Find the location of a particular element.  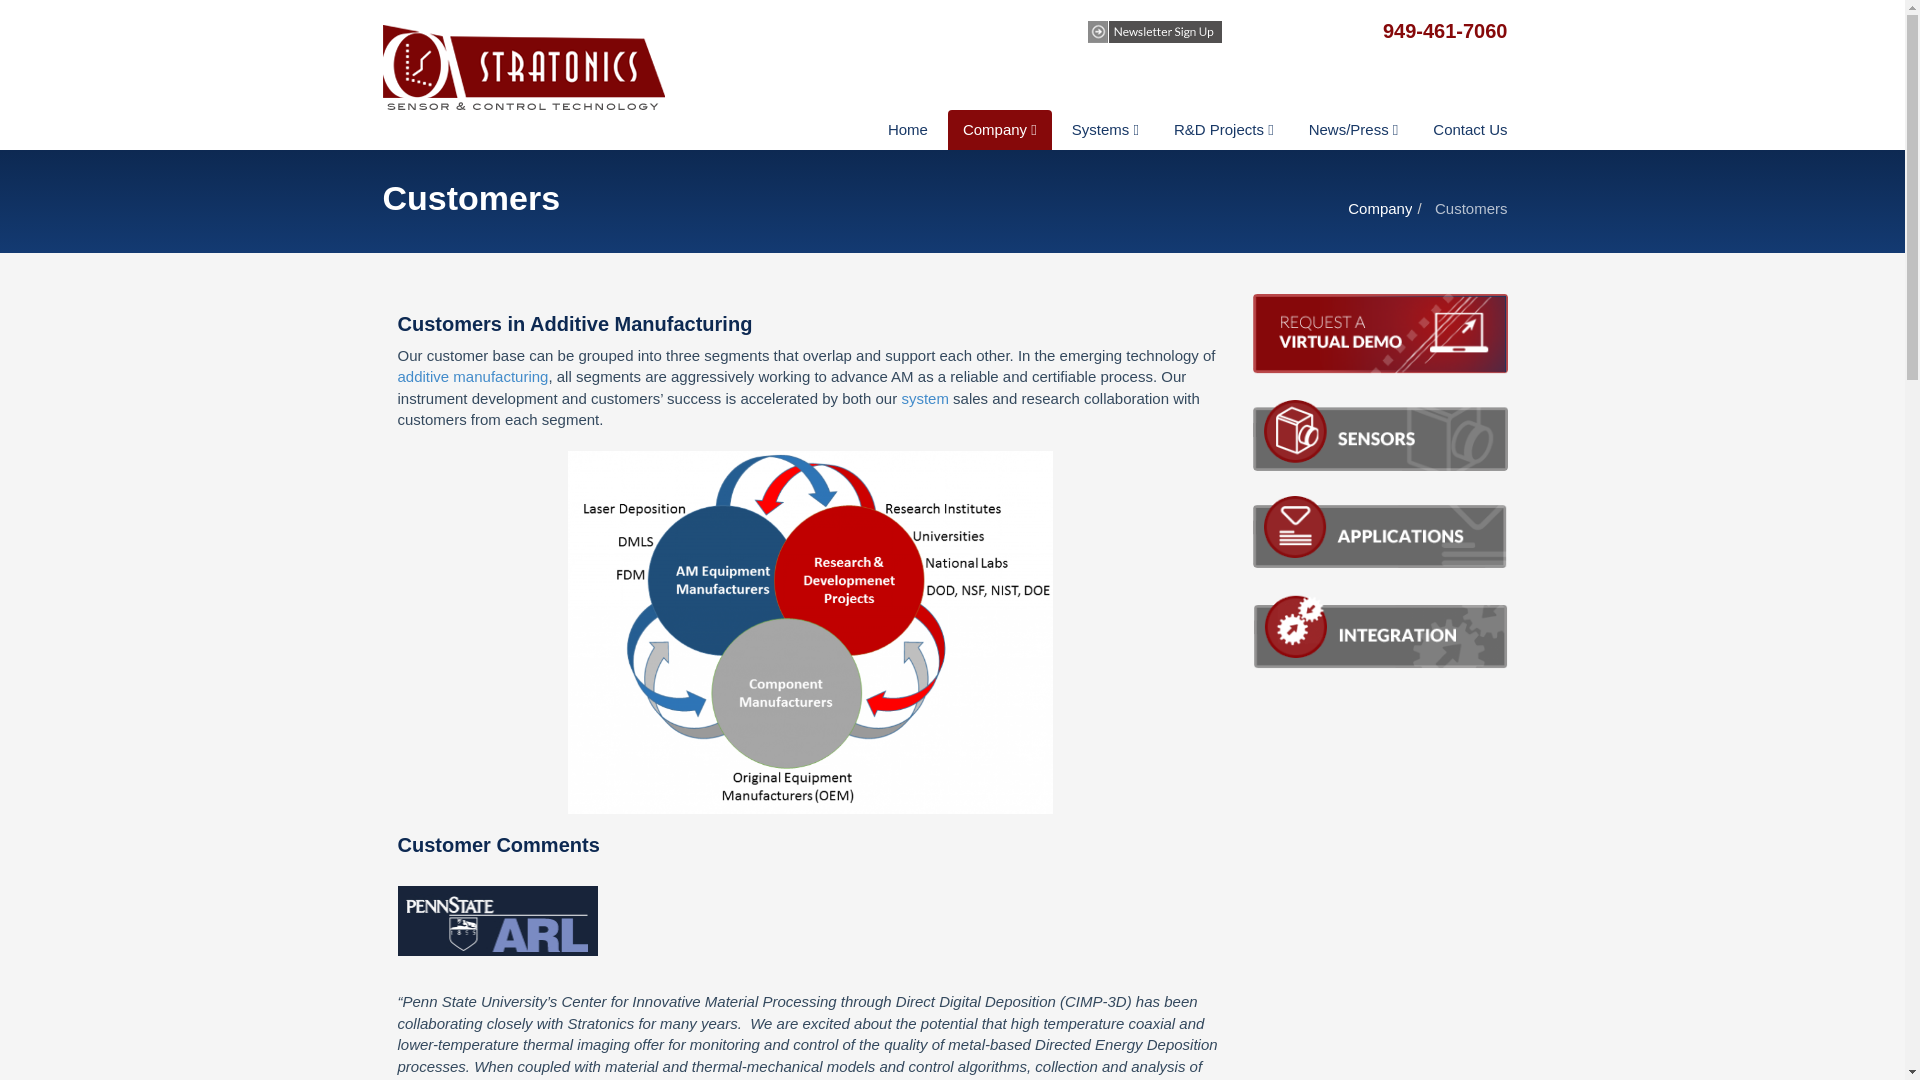

additive manufacturing is located at coordinates (473, 376).